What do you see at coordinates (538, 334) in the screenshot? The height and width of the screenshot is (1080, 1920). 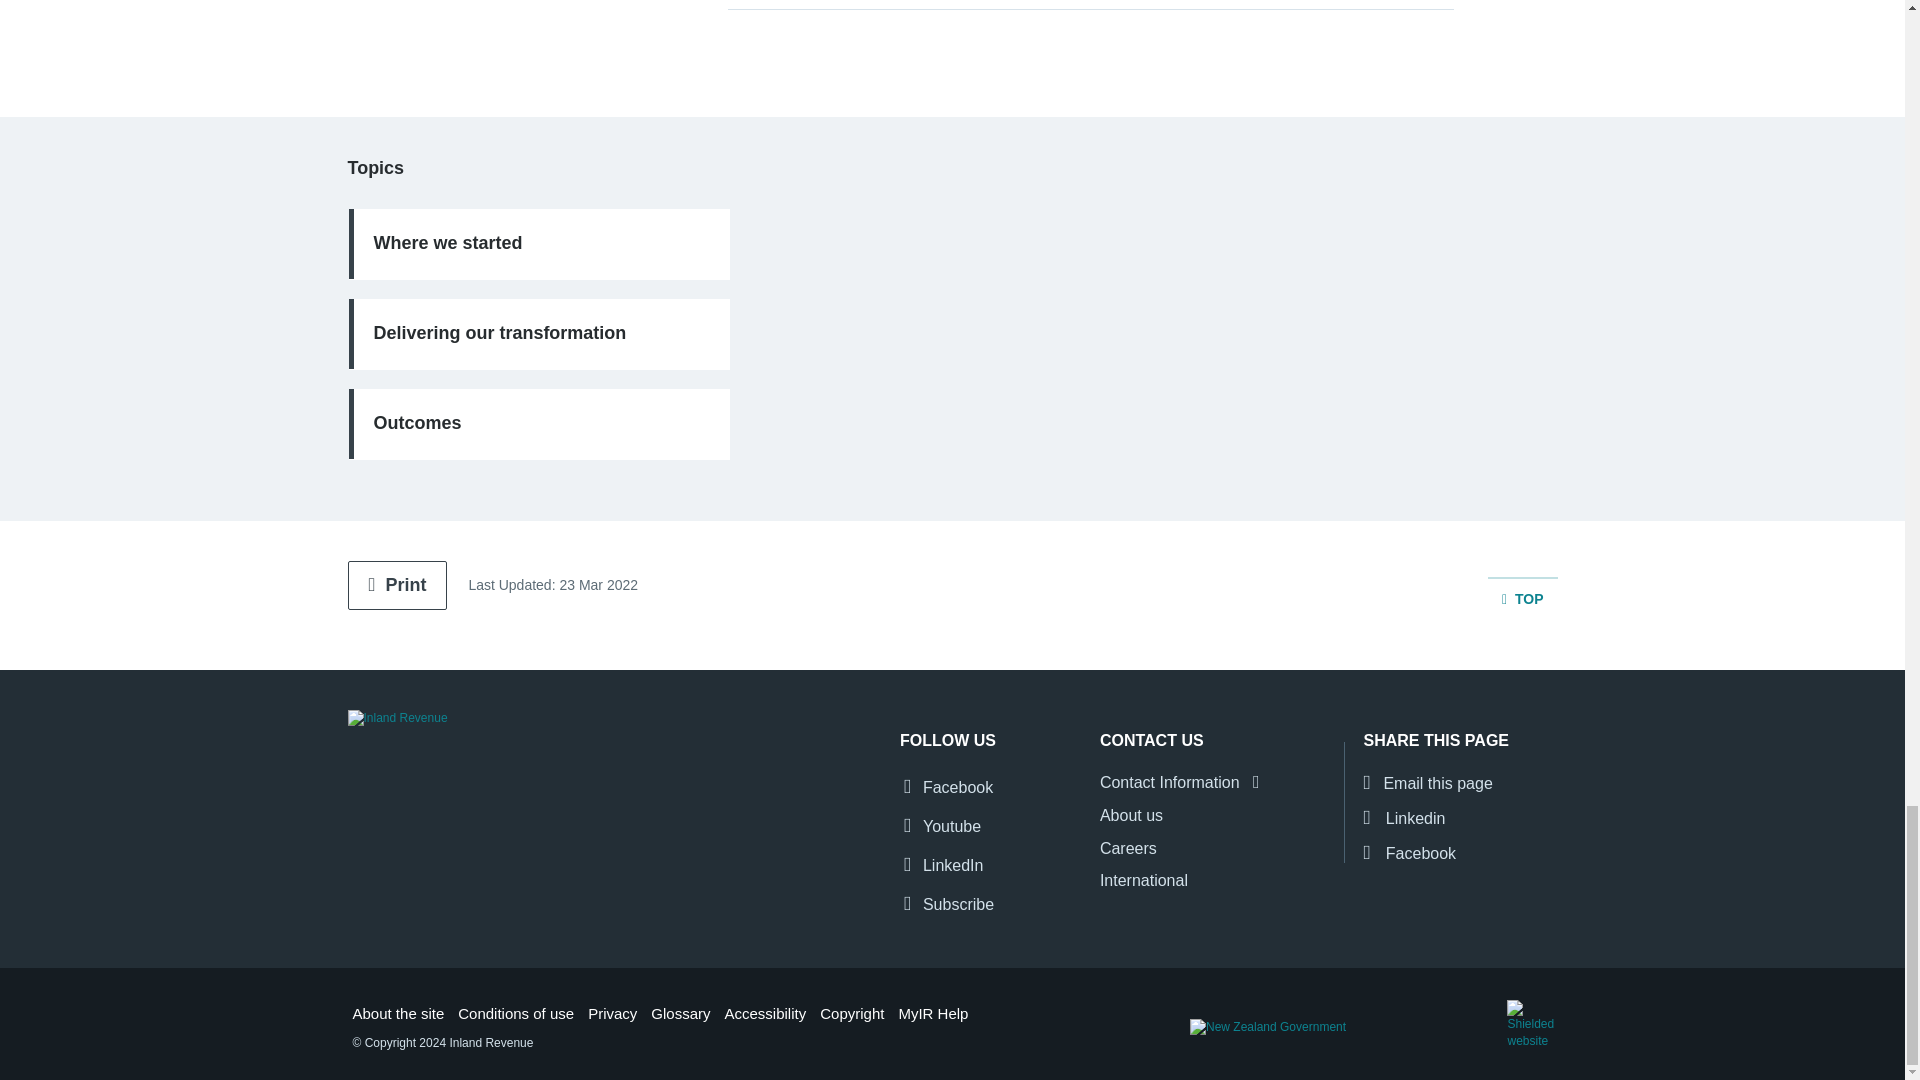 I see `Delivering our transformation` at bounding box center [538, 334].